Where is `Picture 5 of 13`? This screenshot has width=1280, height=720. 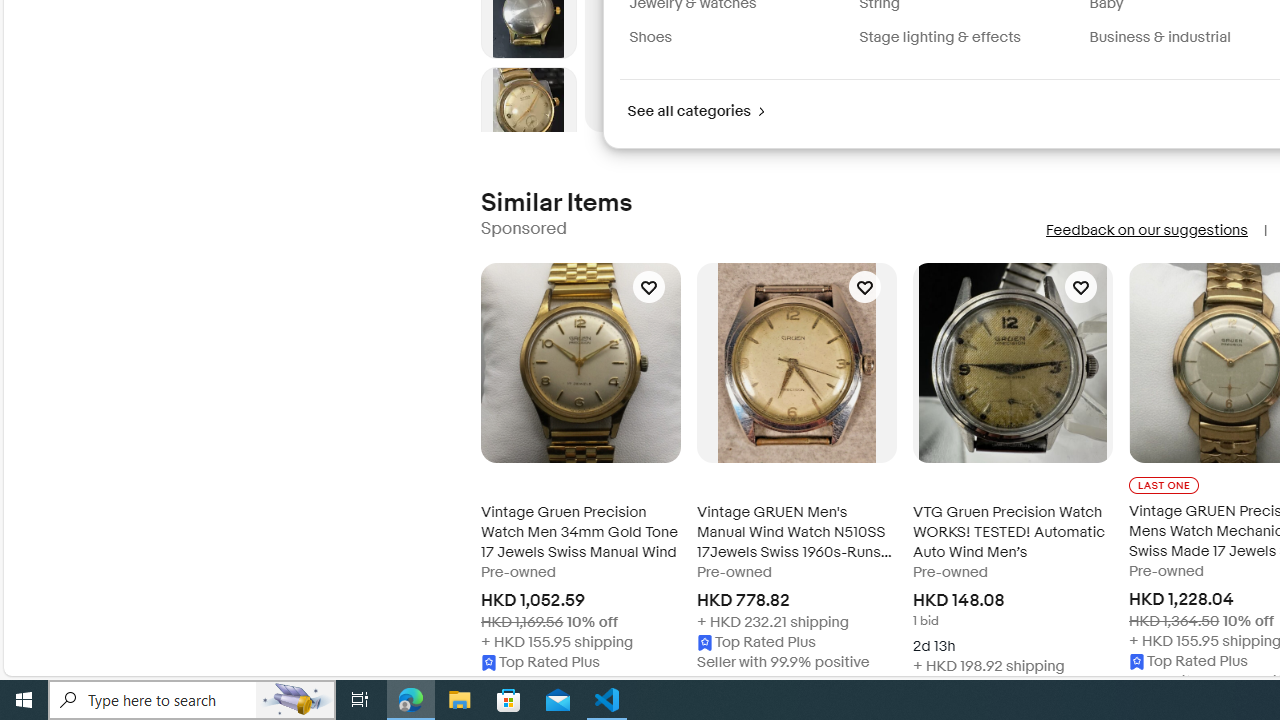 Picture 5 of 13 is located at coordinates (528, 114).